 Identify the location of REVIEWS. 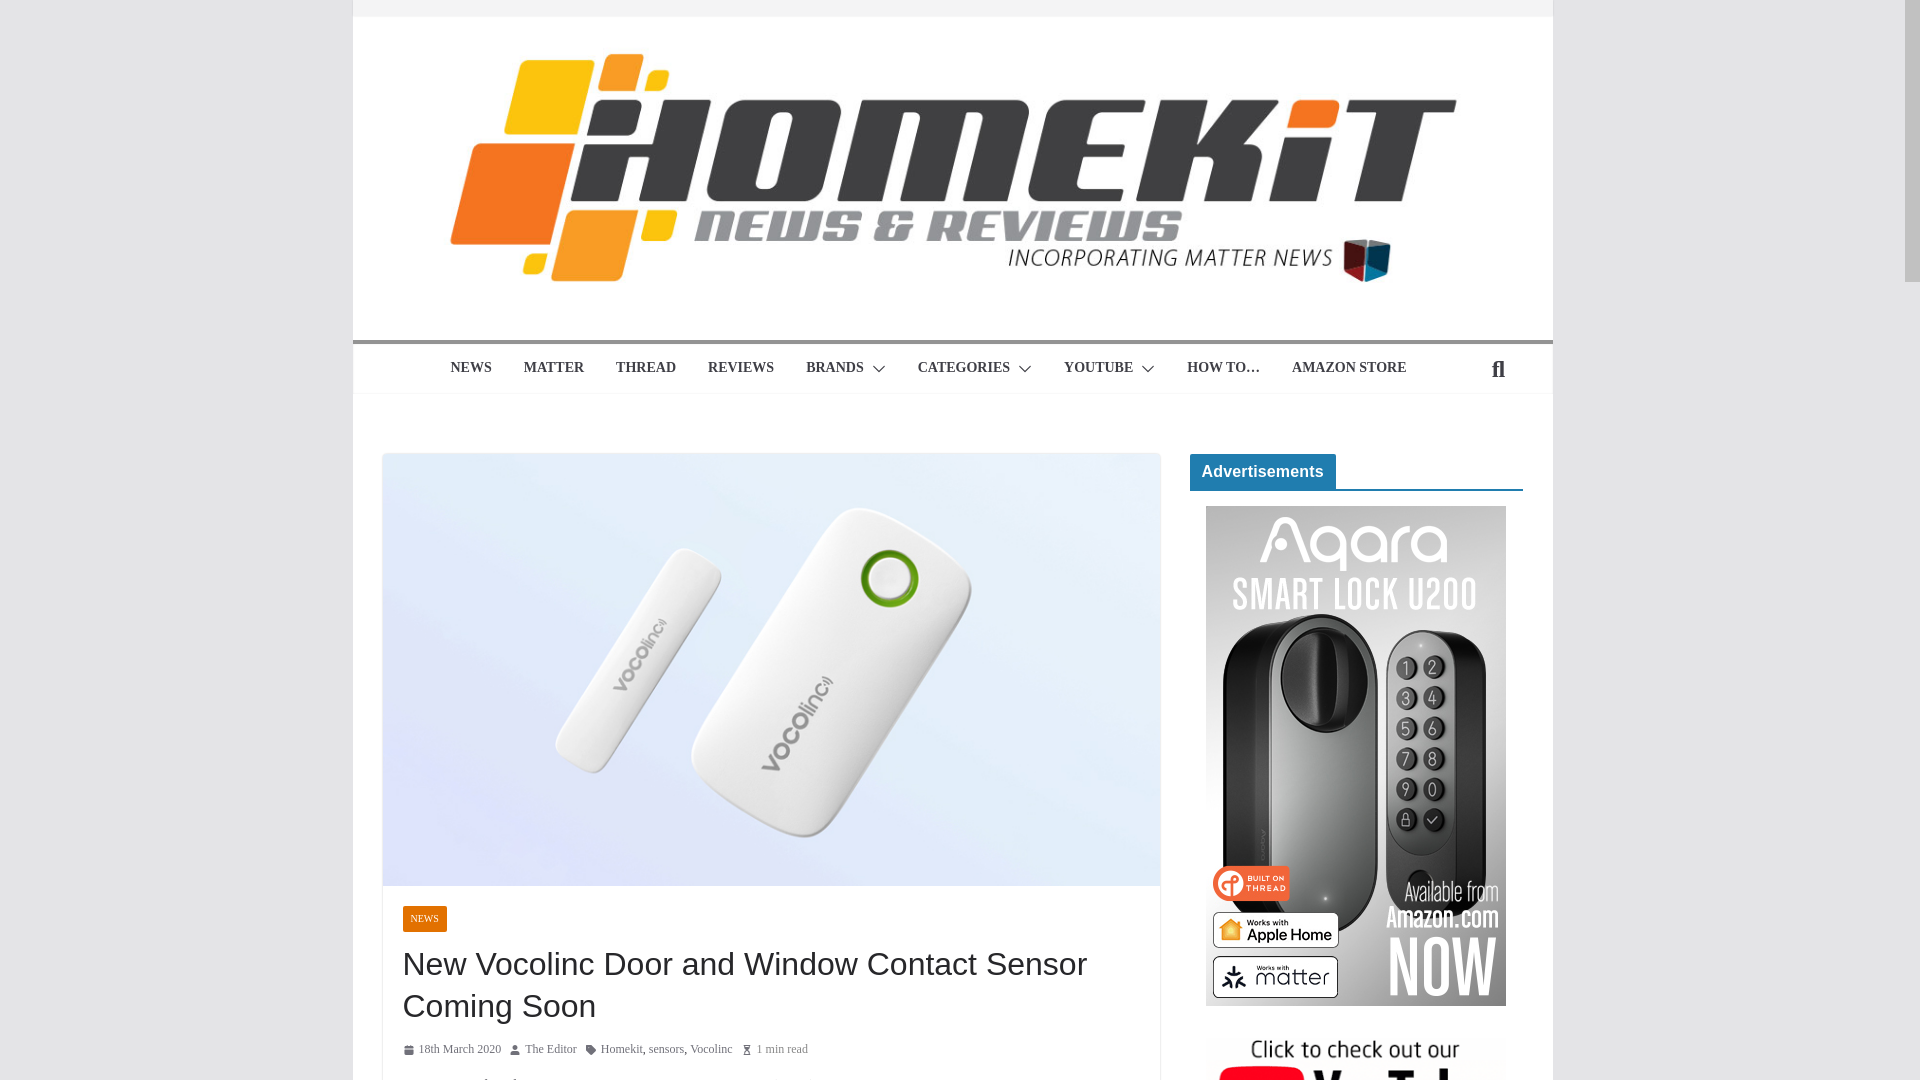
(740, 369).